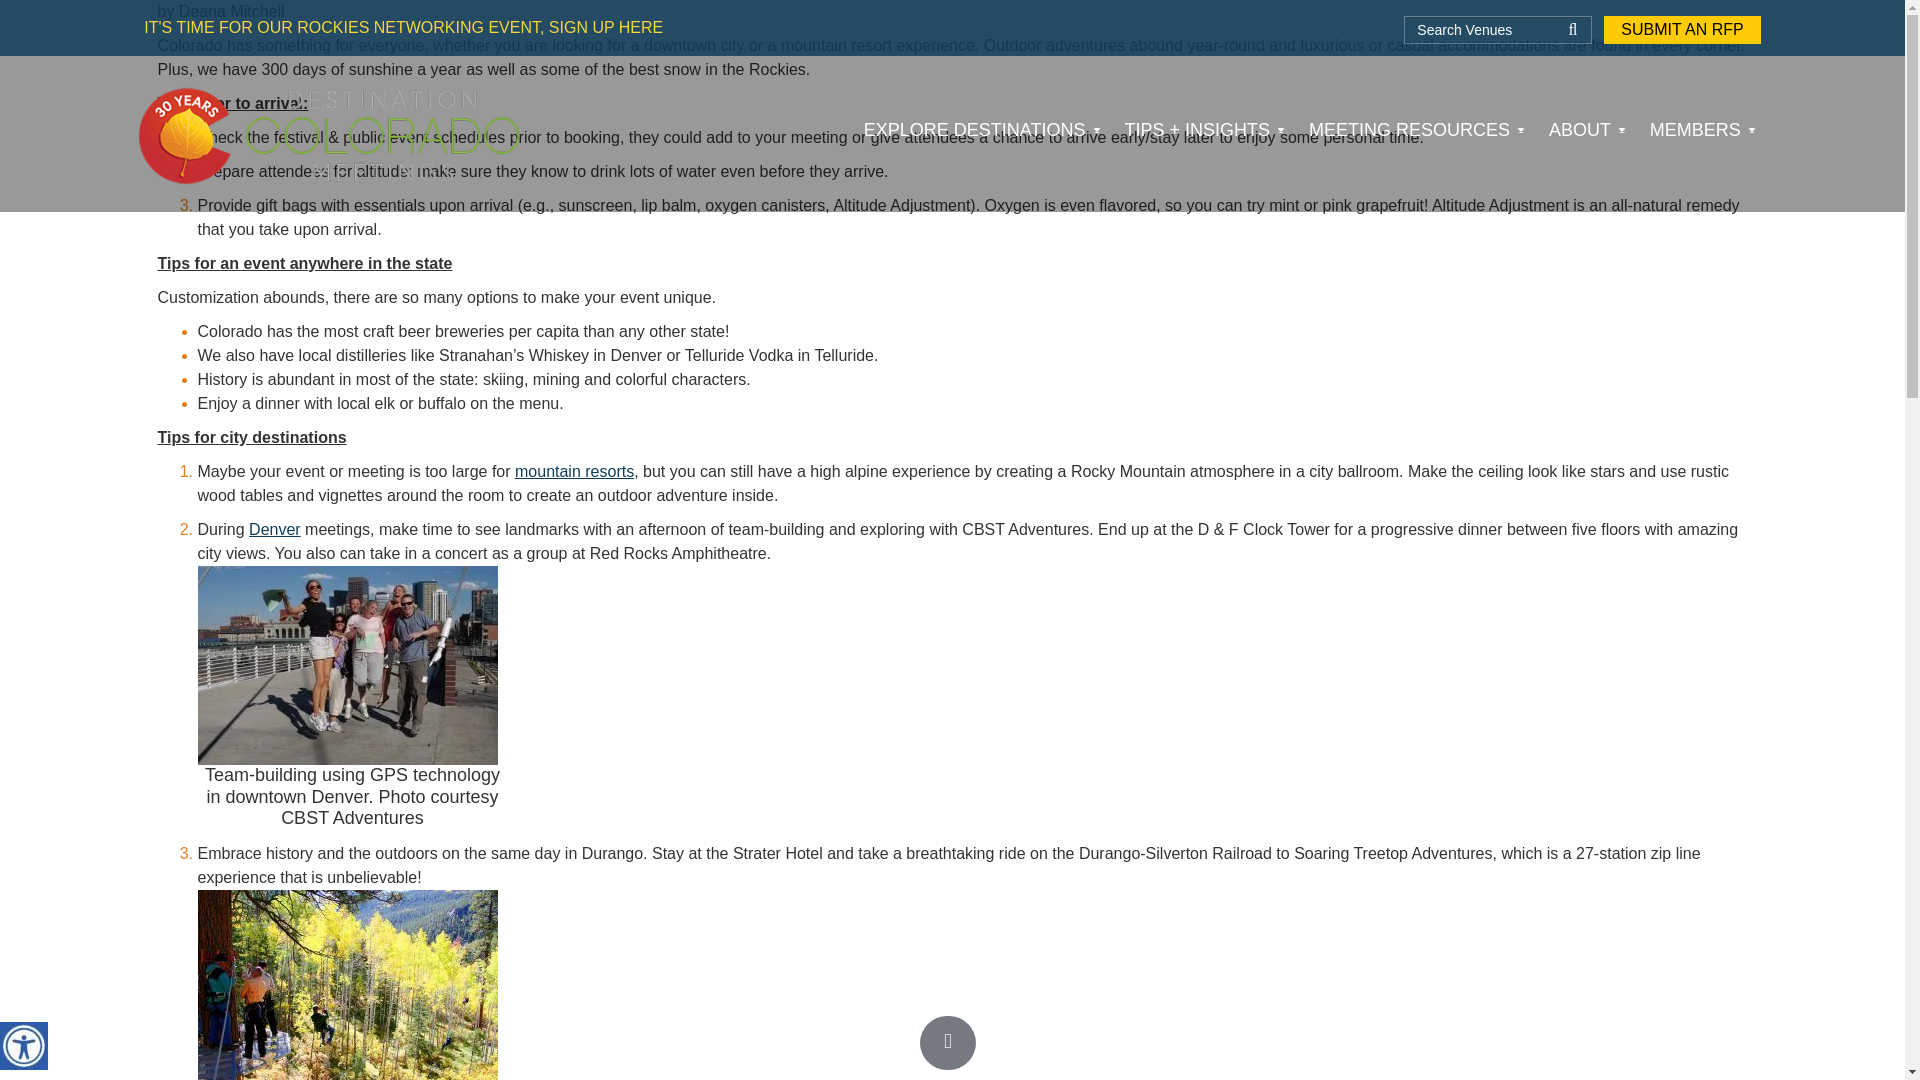 Image resolution: width=1920 pixels, height=1080 pixels. Describe the element at coordinates (574, 471) in the screenshot. I see `mountain resorts` at that location.